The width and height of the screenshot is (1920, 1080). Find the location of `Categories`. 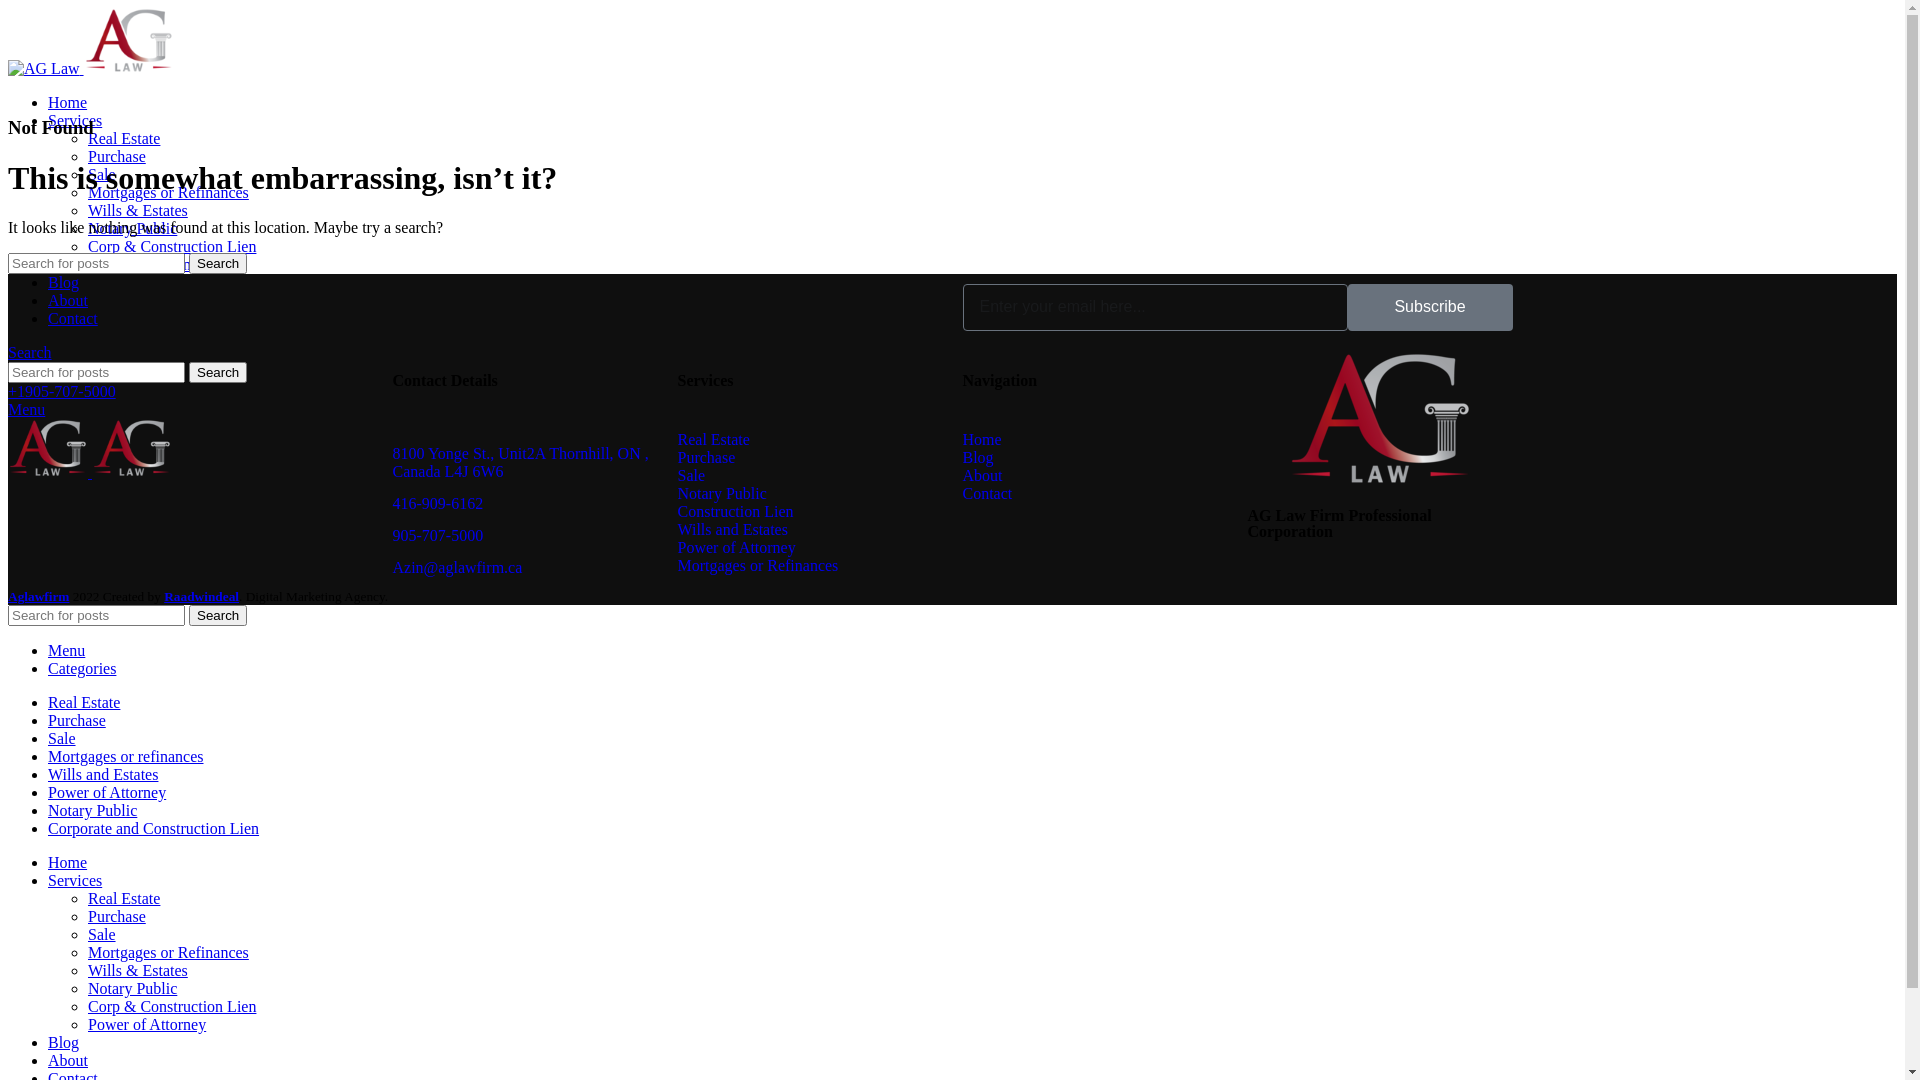

Categories is located at coordinates (82, 668).